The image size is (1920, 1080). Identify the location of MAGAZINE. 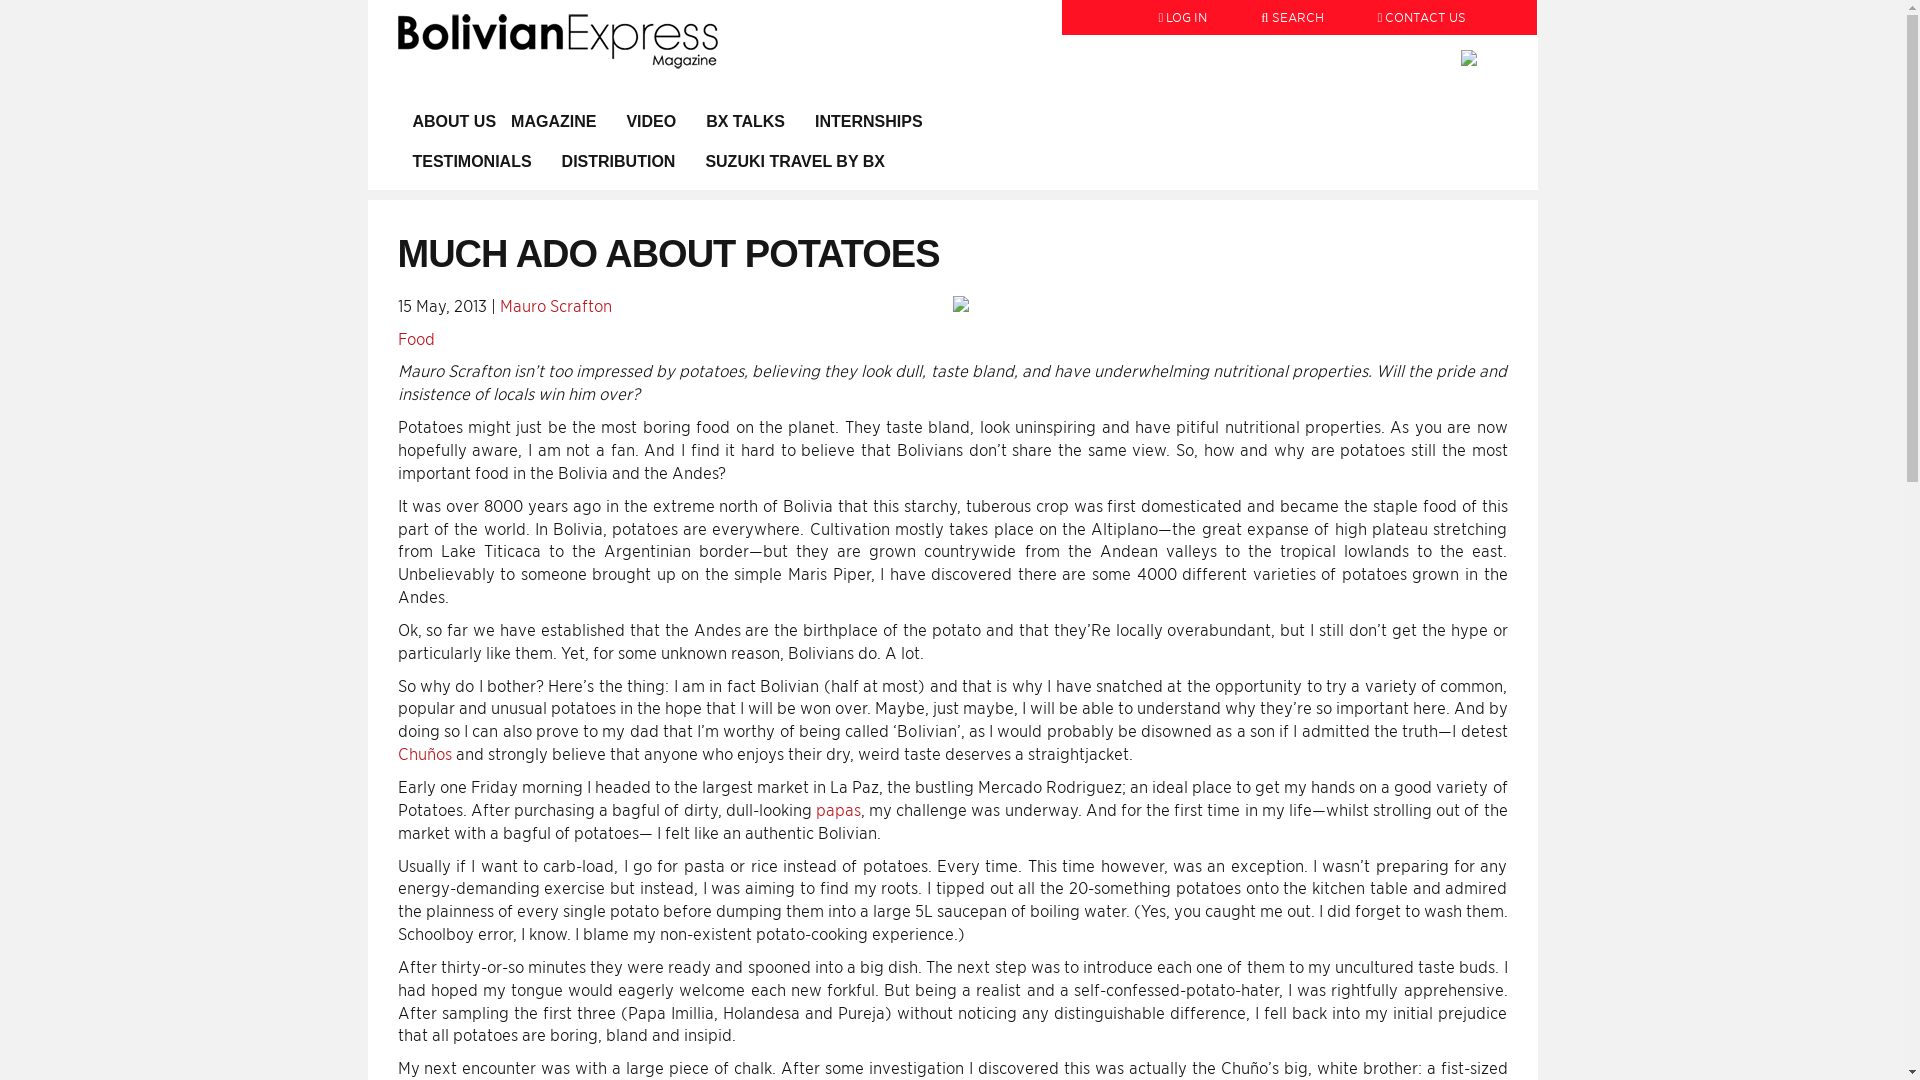
(560, 121).